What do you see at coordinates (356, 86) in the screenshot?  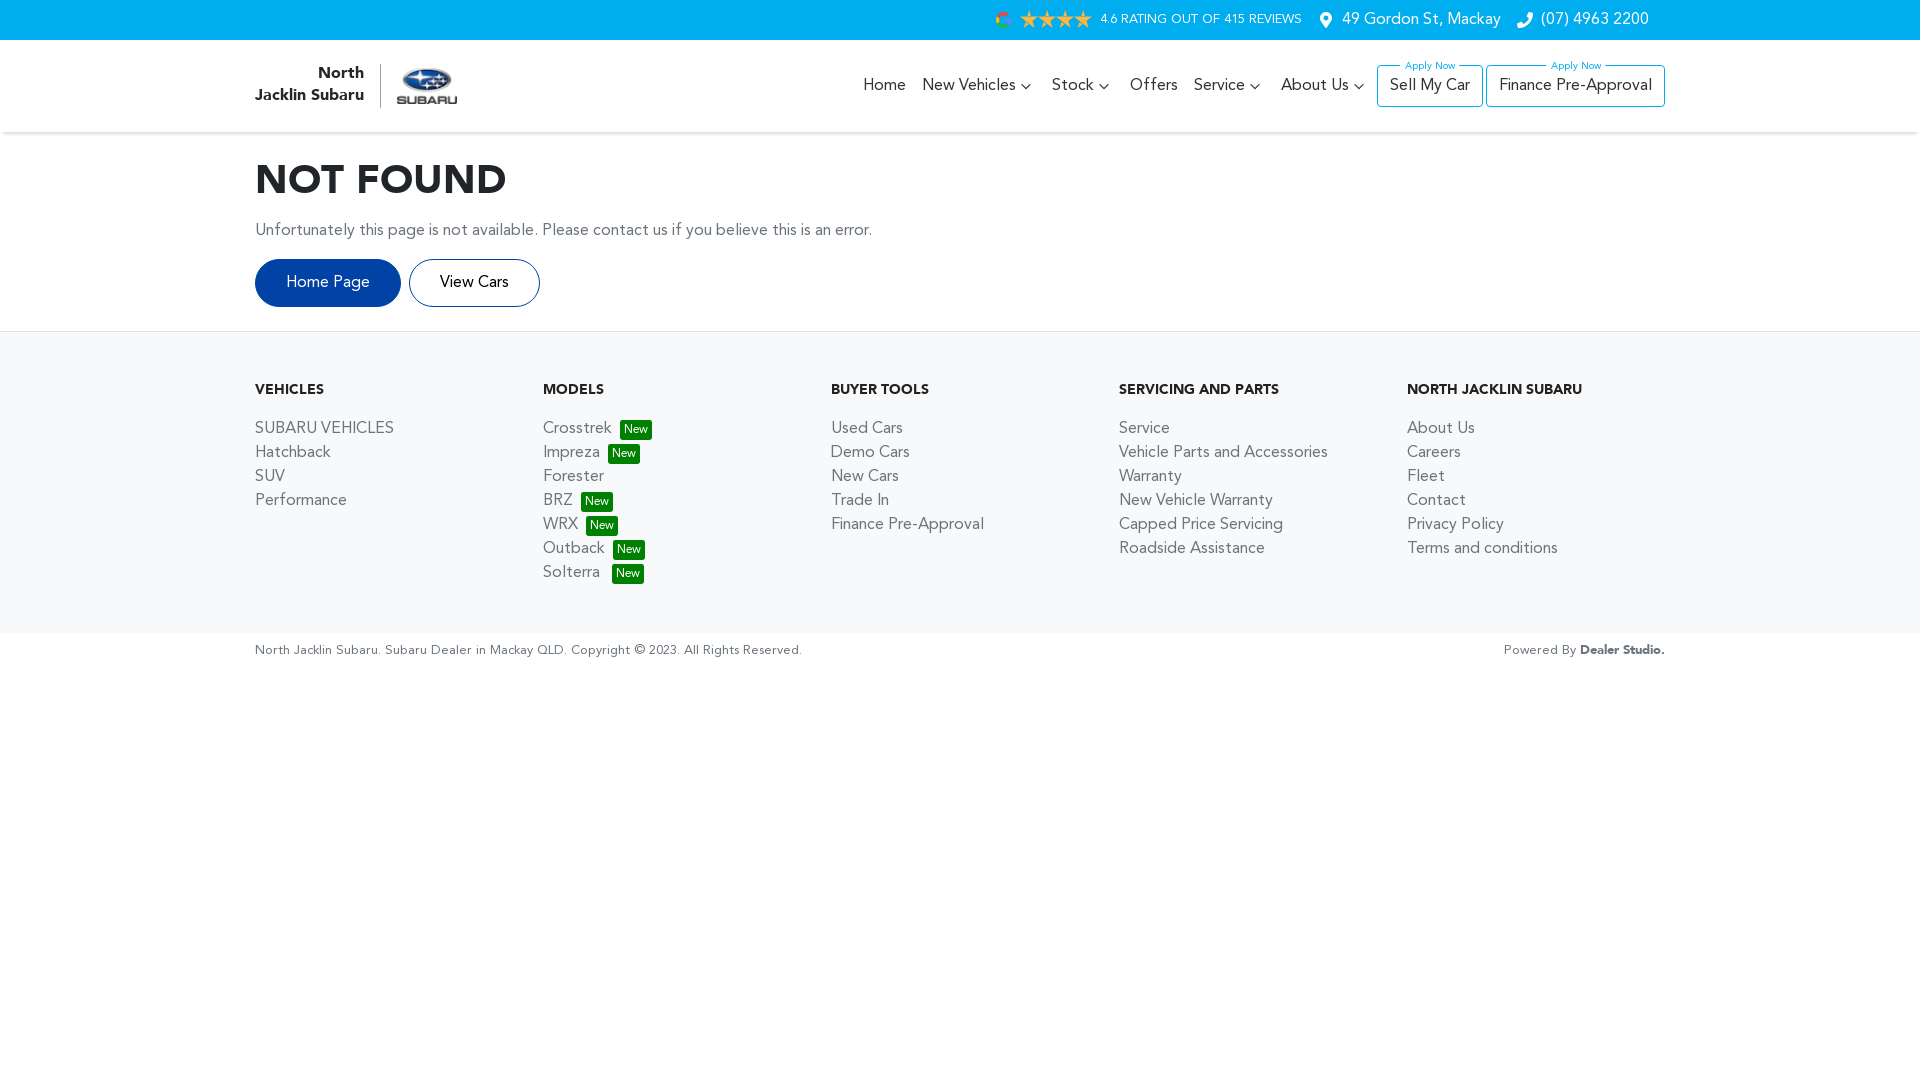 I see `North
Jacklin Subaru` at bounding box center [356, 86].